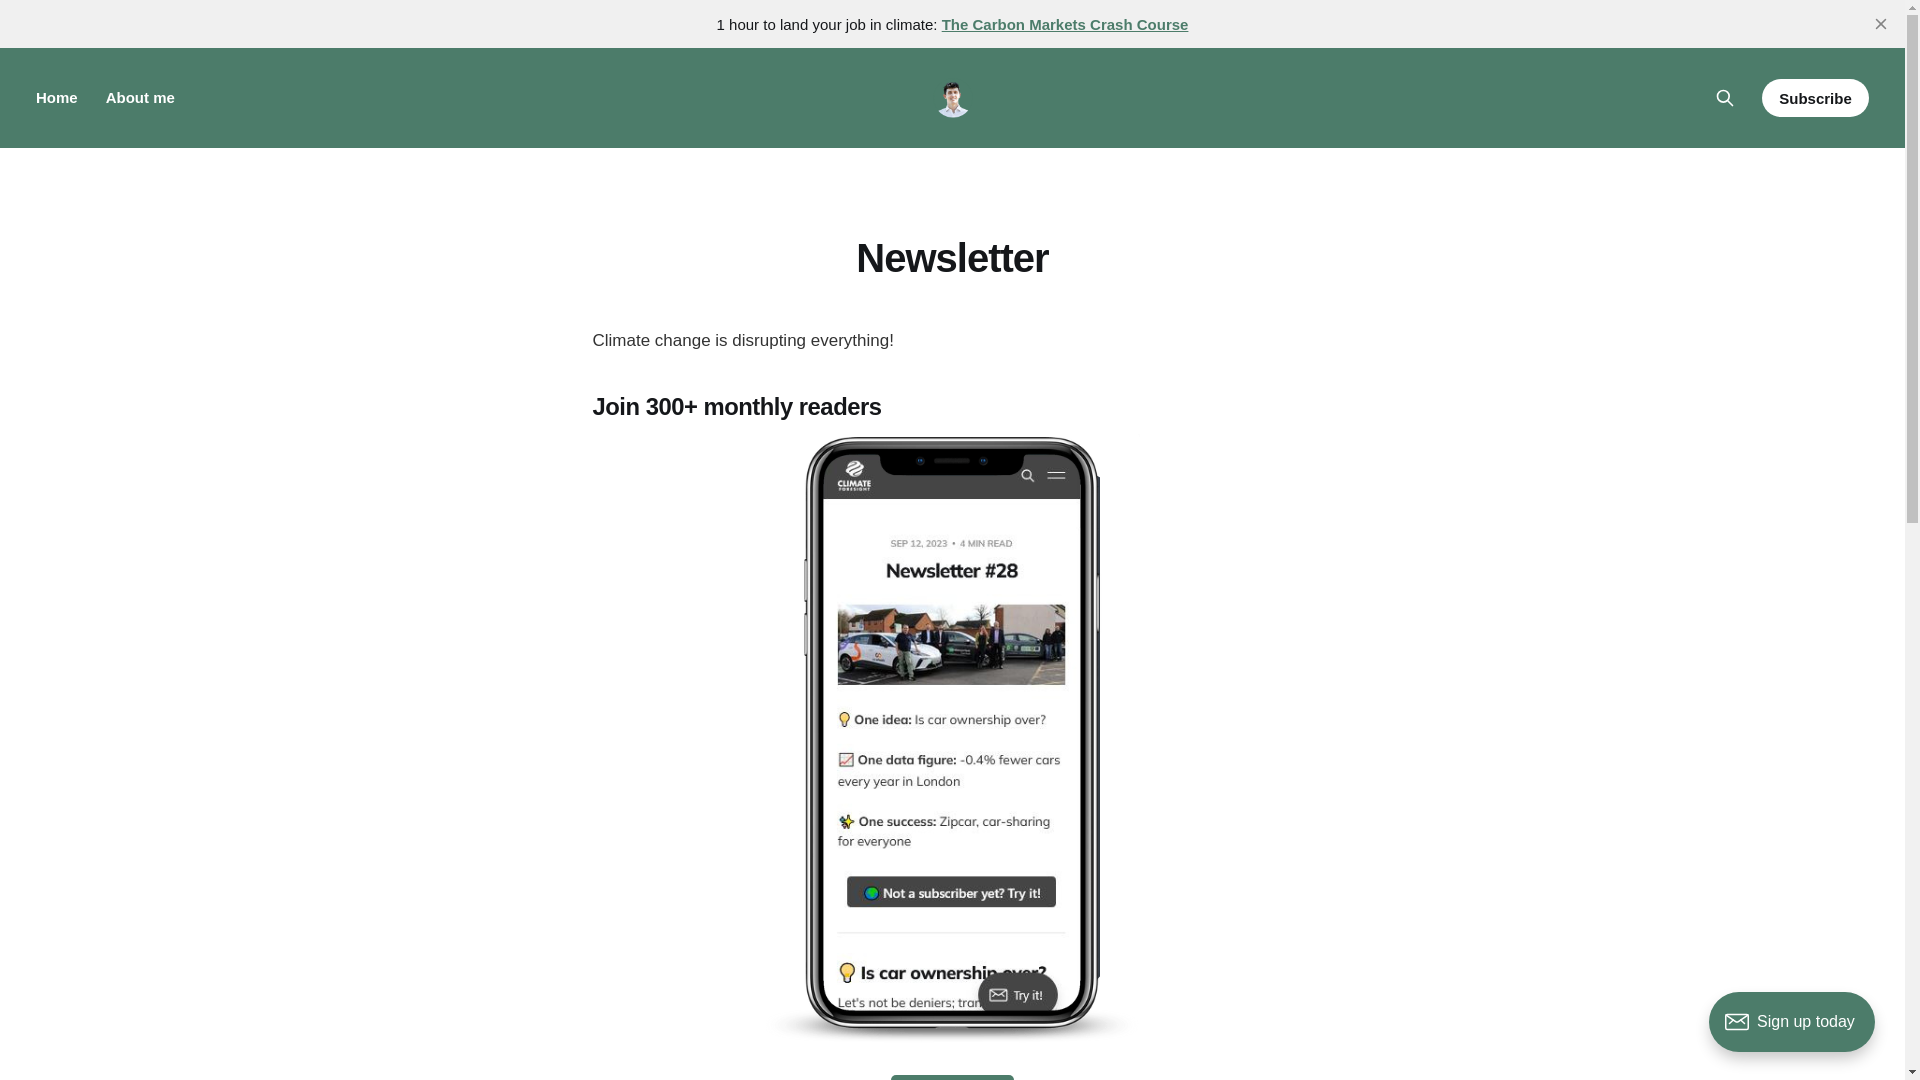 This screenshot has height=1080, width=1920. I want to click on Subscribe, so click(952, 1077).